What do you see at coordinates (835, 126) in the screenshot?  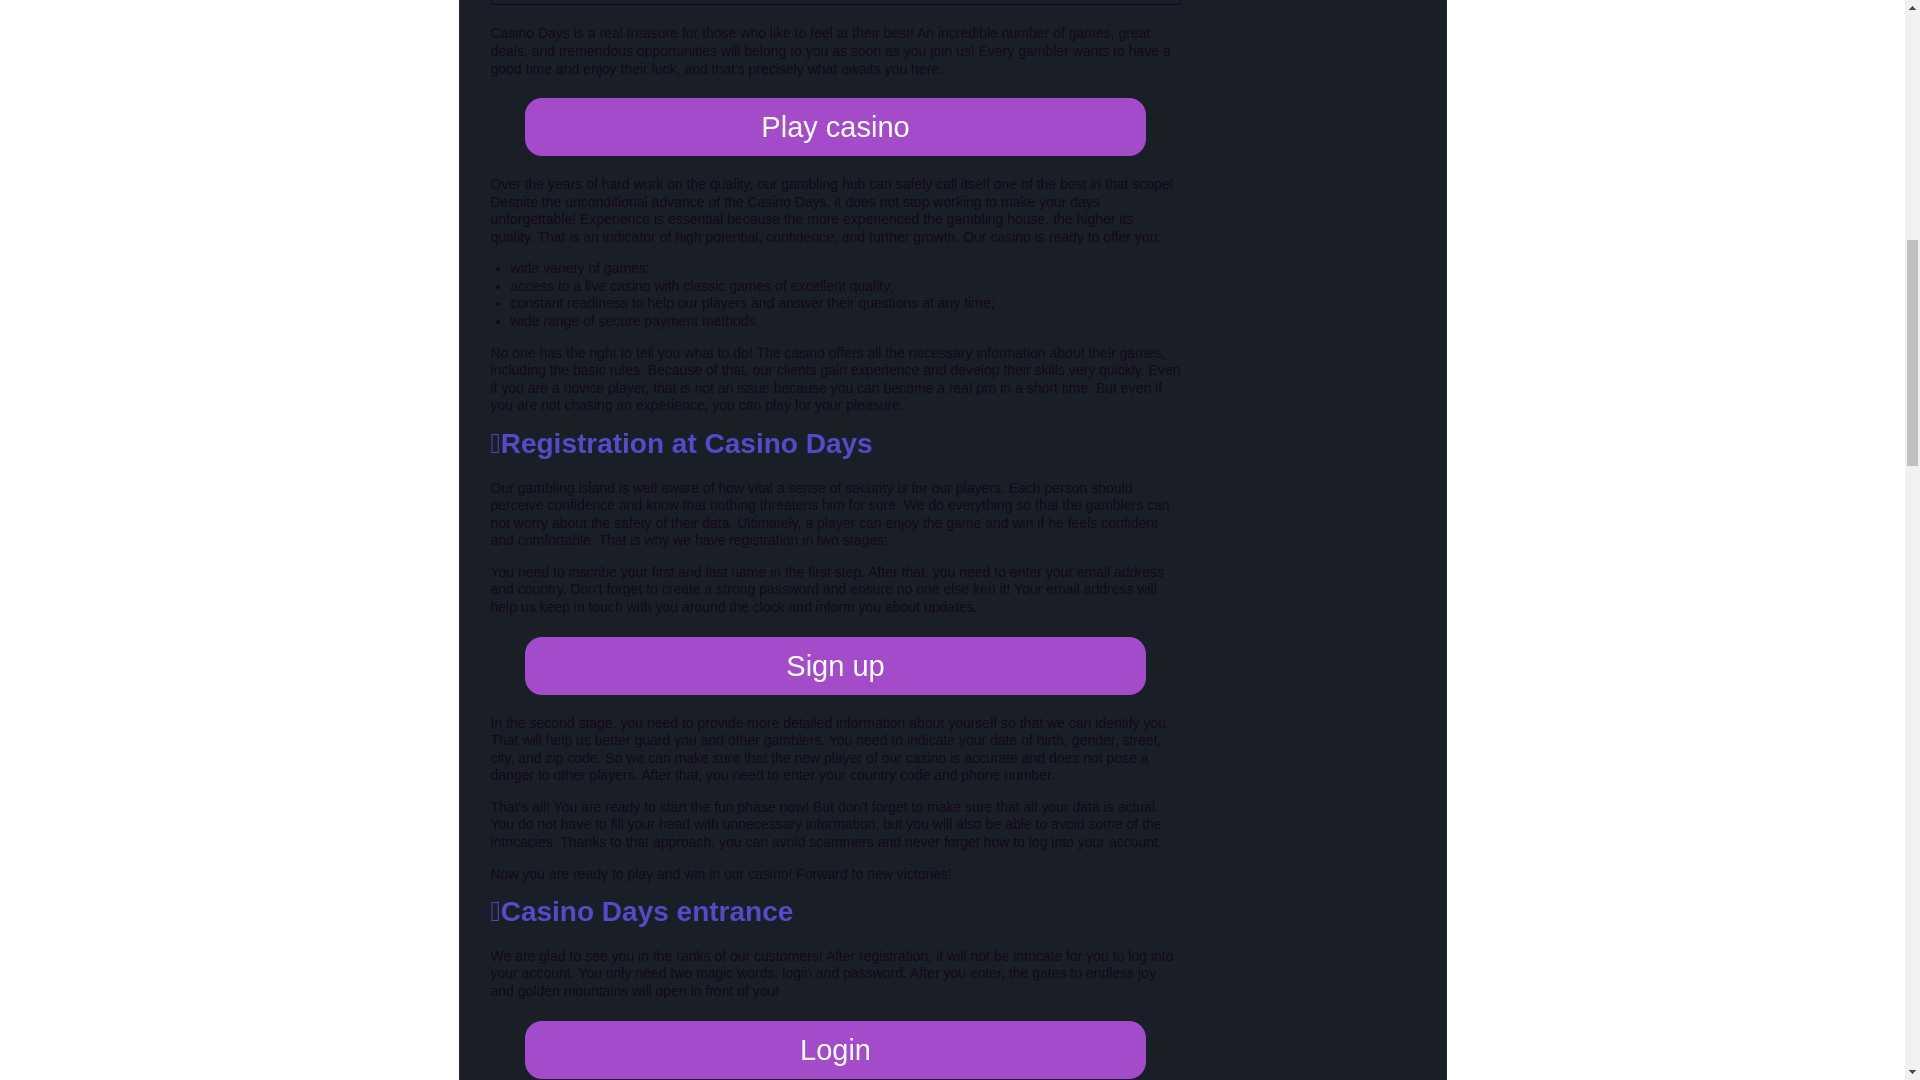 I see `Play casino` at bounding box center [835, 126].